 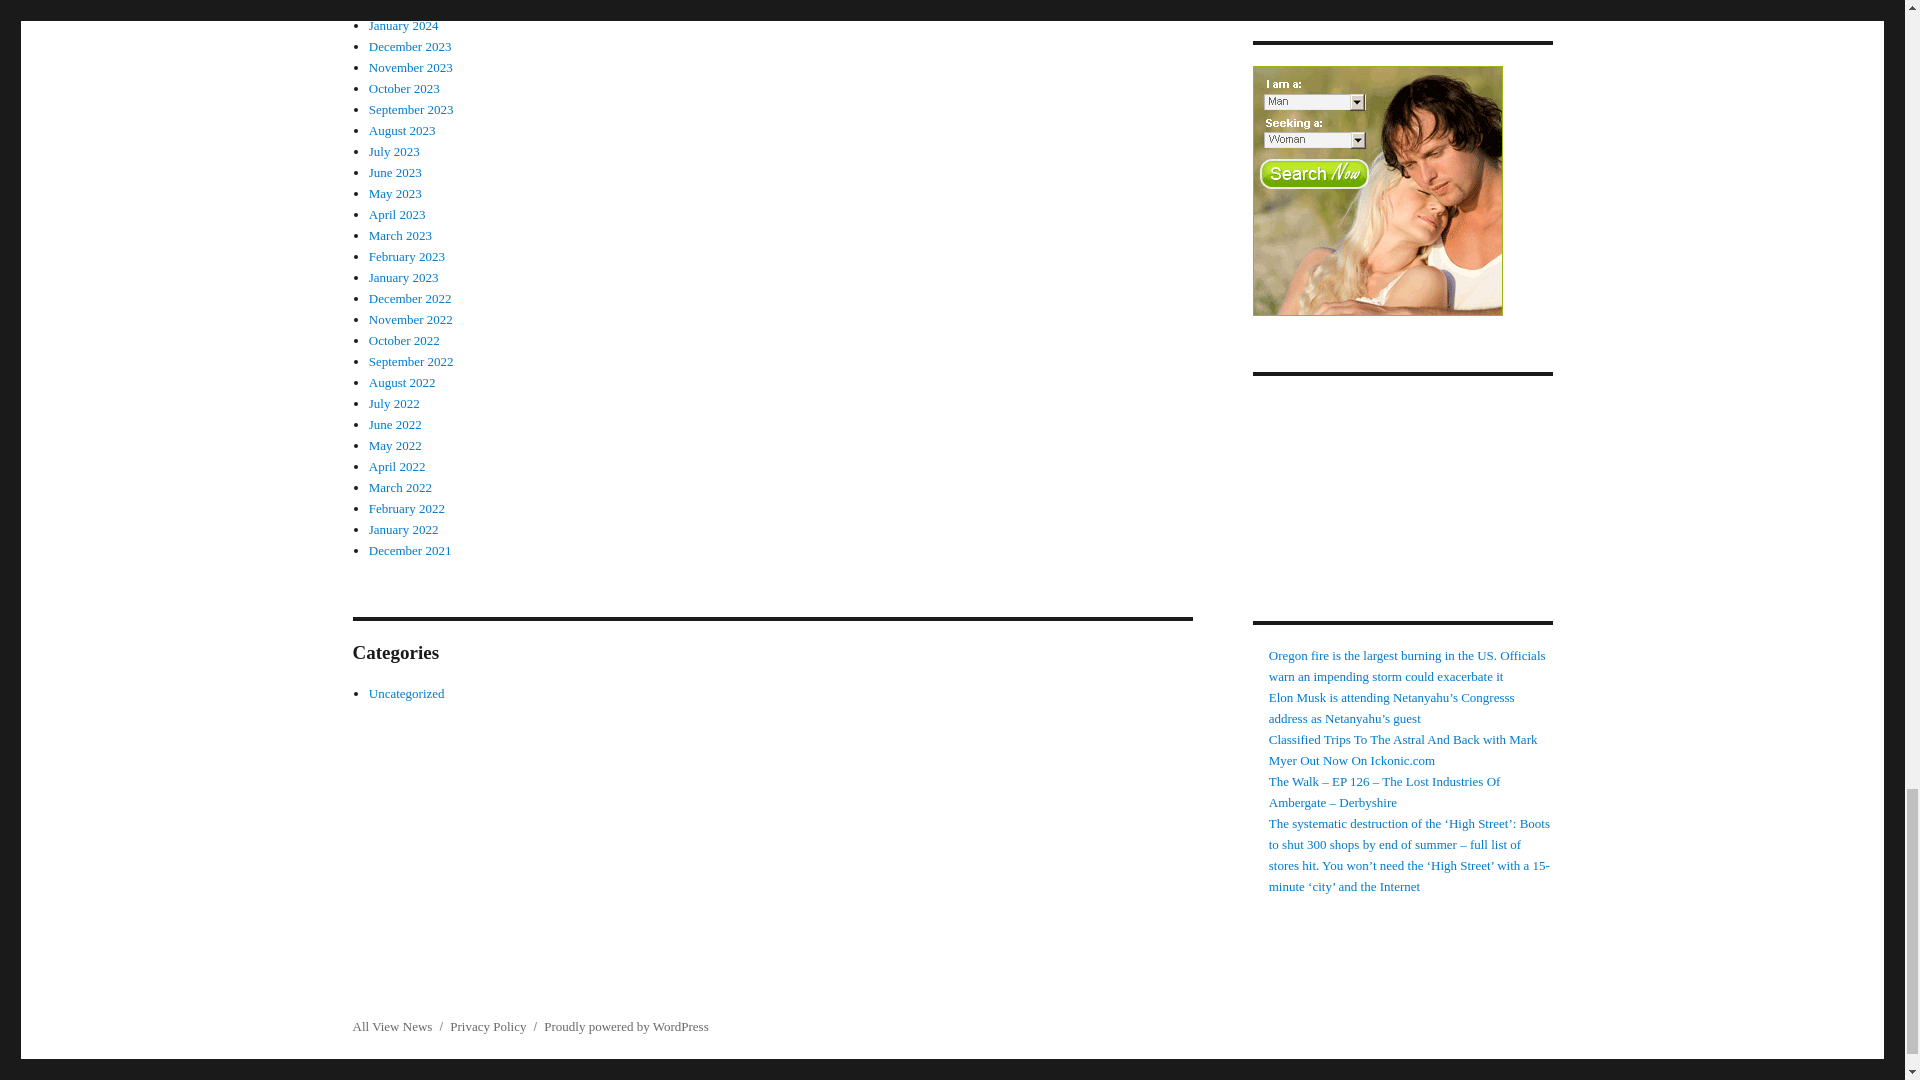 What do you see at coordinates (394, 404) in the screenshot?
I see `July 2022` at bounding box center [394, 404].